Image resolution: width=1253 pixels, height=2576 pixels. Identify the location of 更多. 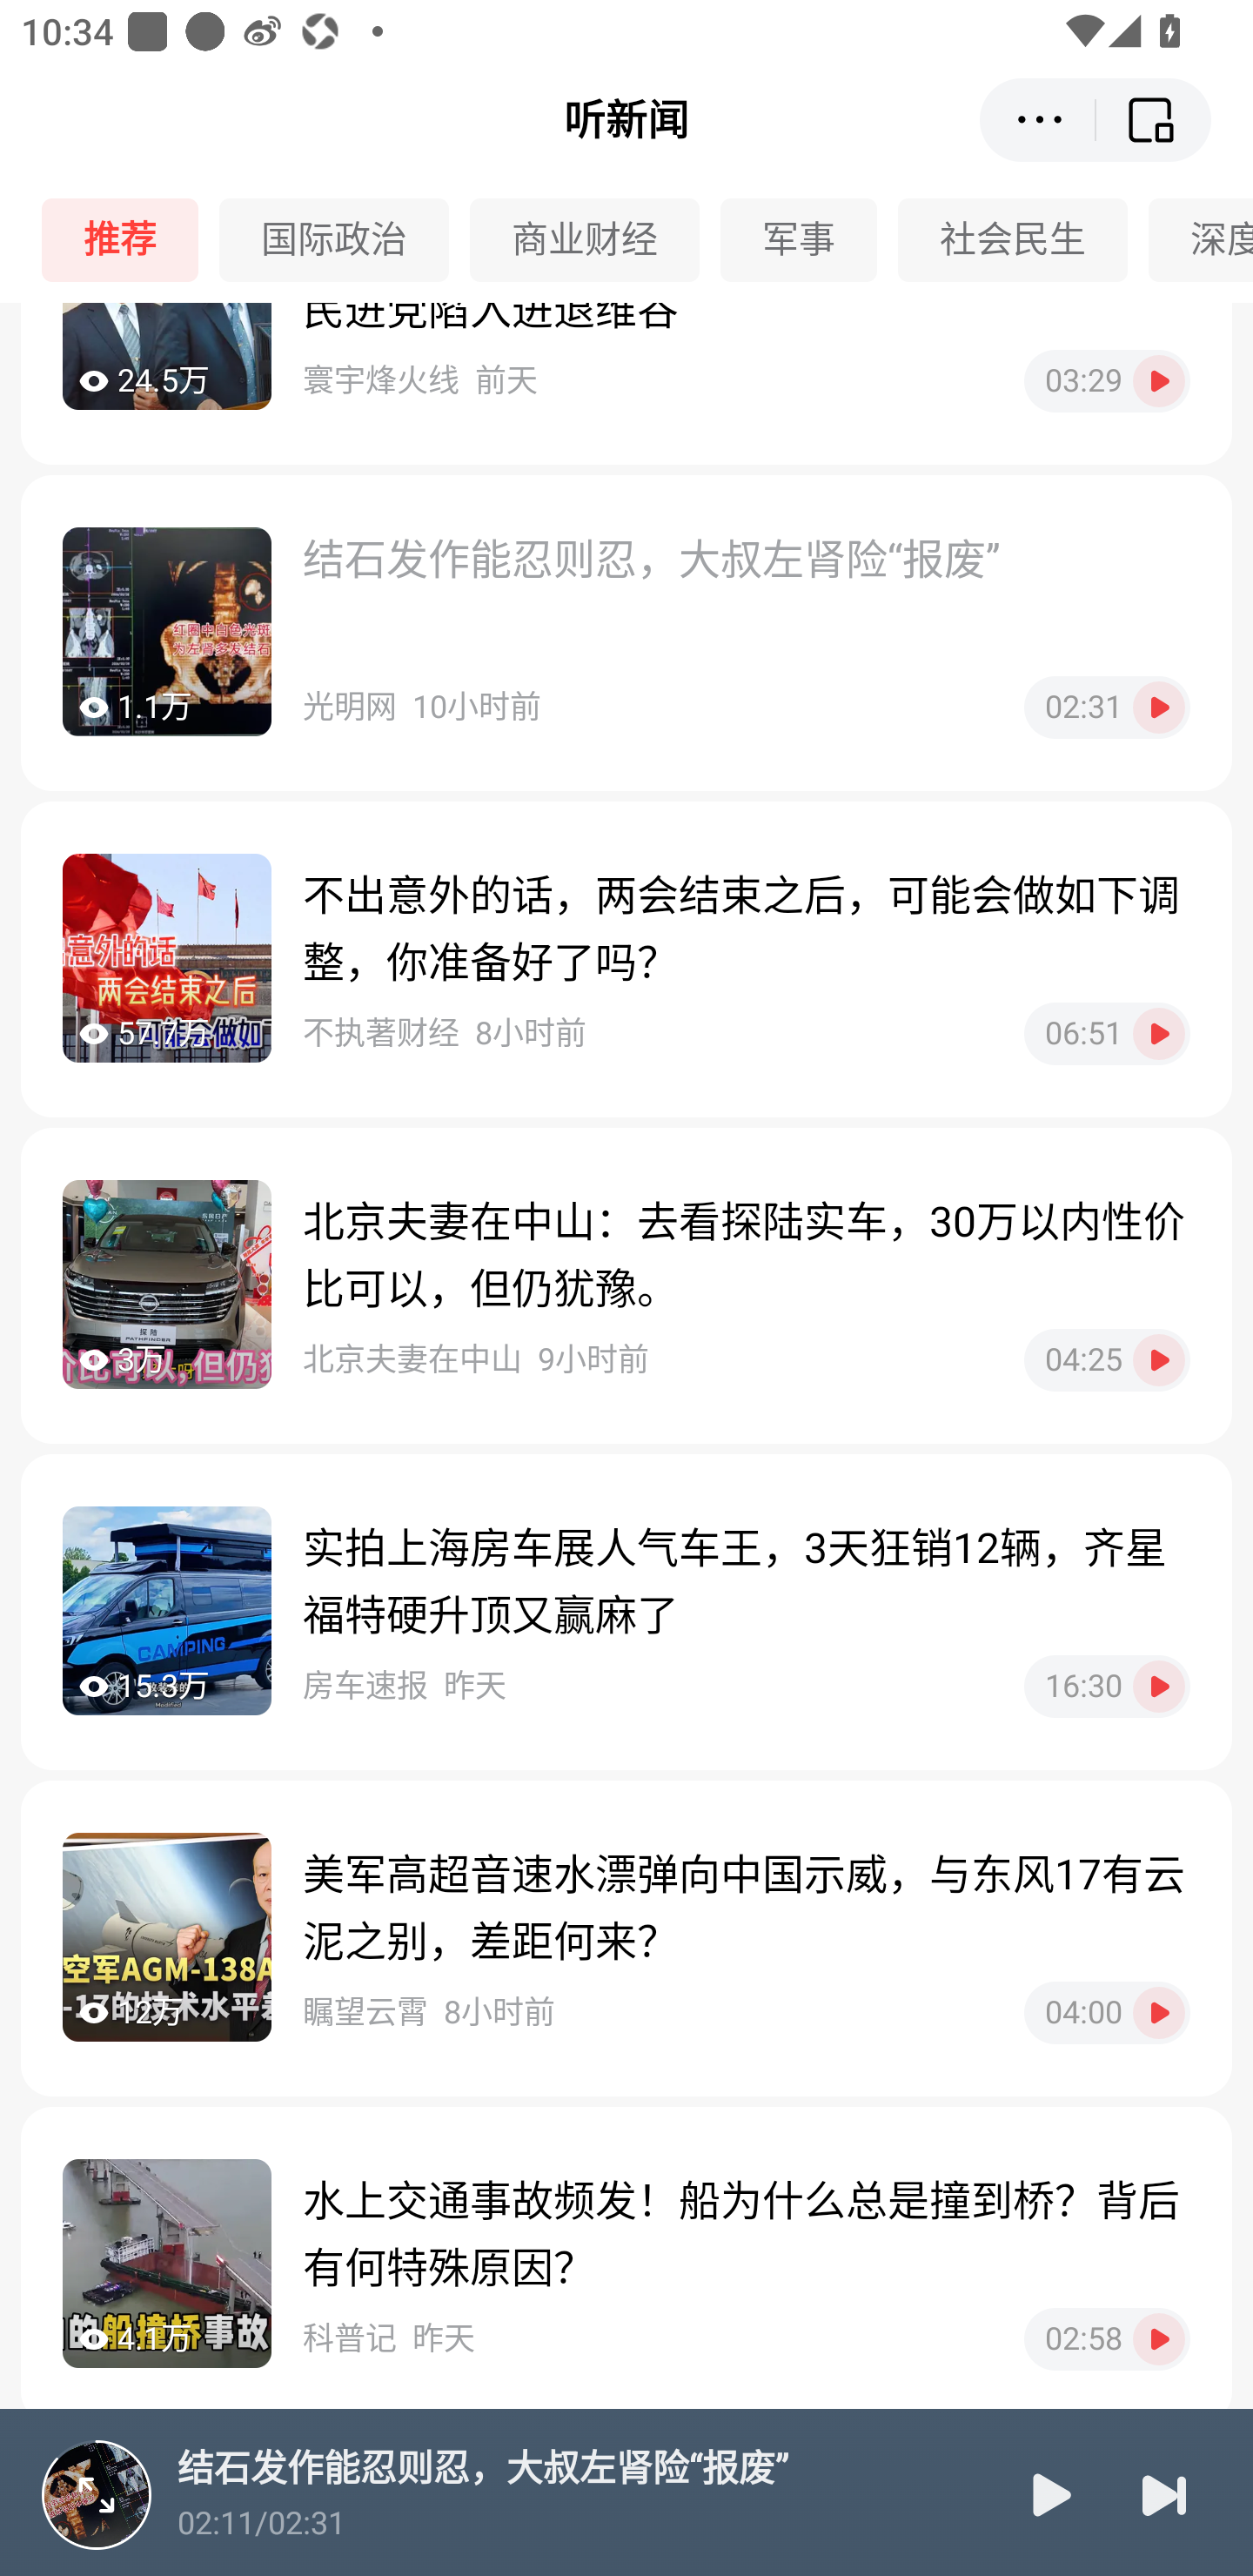
(1037, 119).